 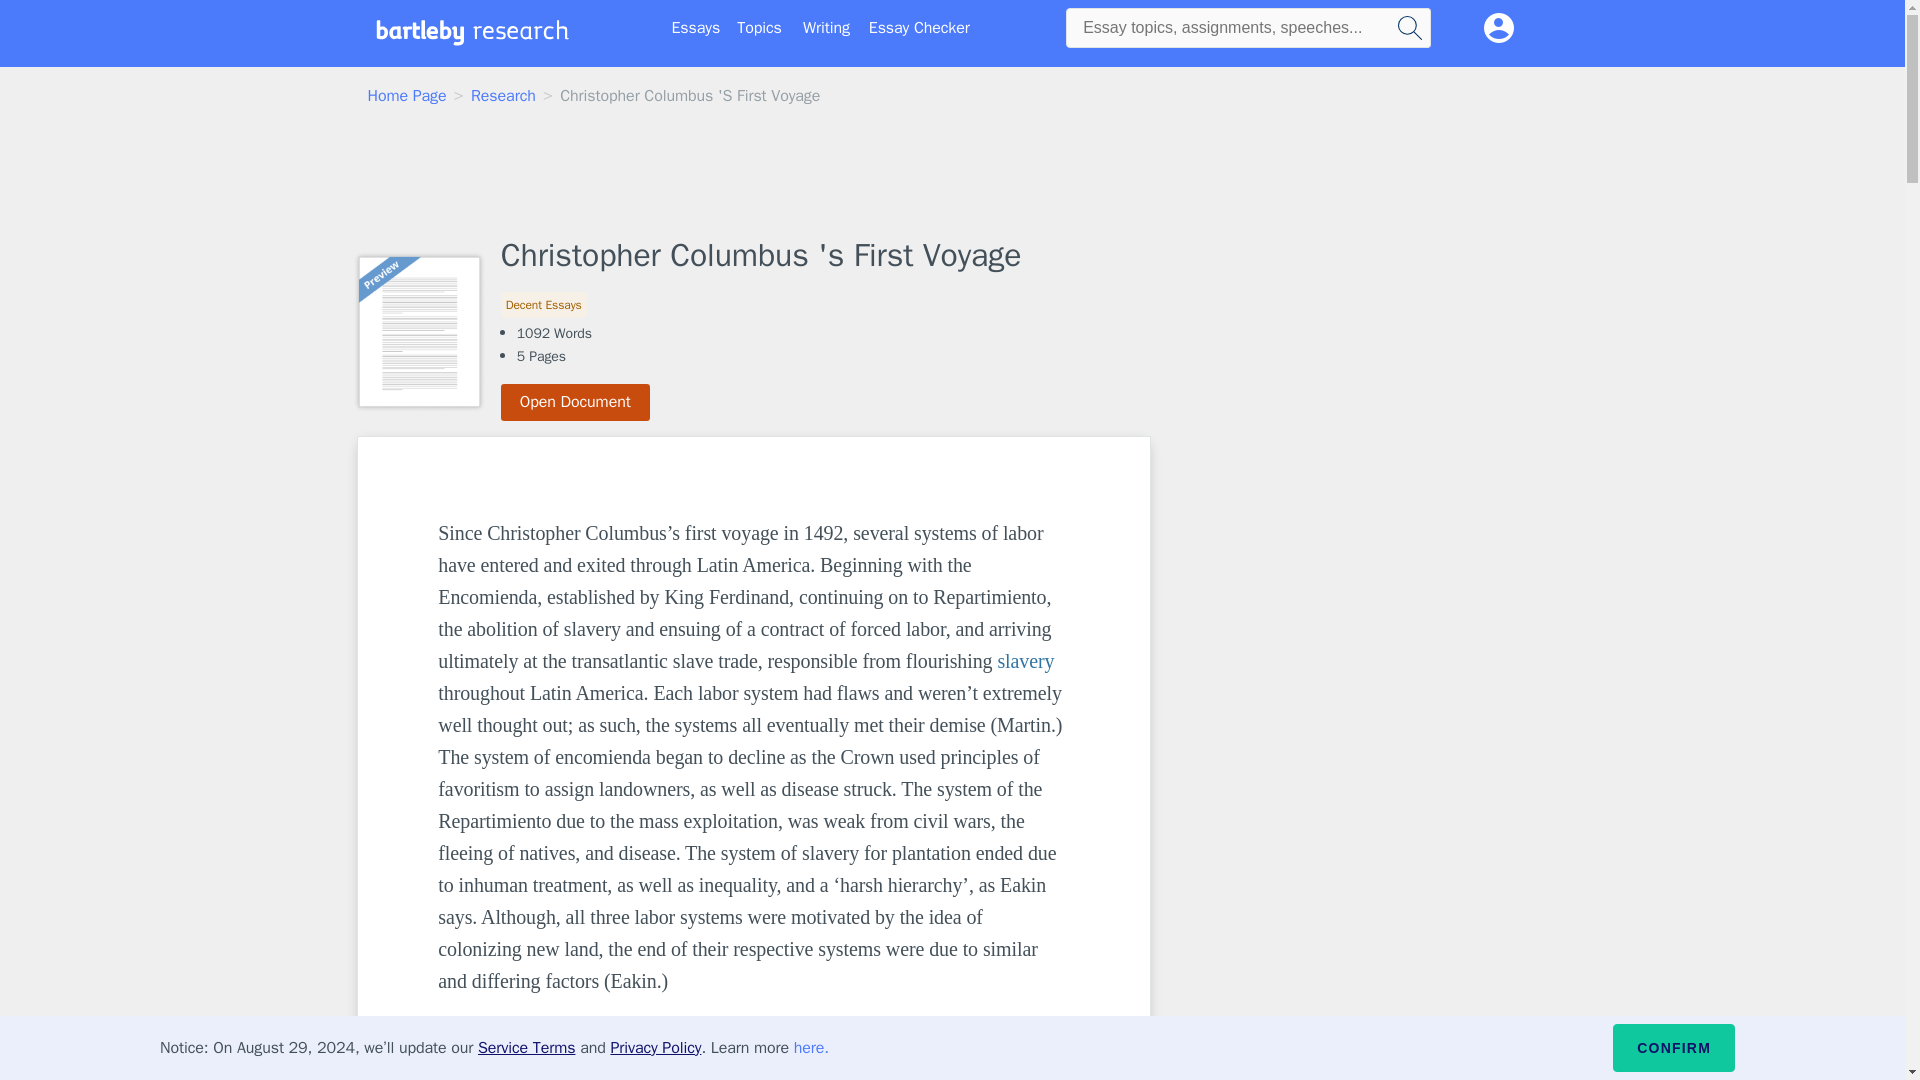 What do you see at coordinates (408, 96) in the screenshot?
I see `Home Page` at bounding box center [408, 96].